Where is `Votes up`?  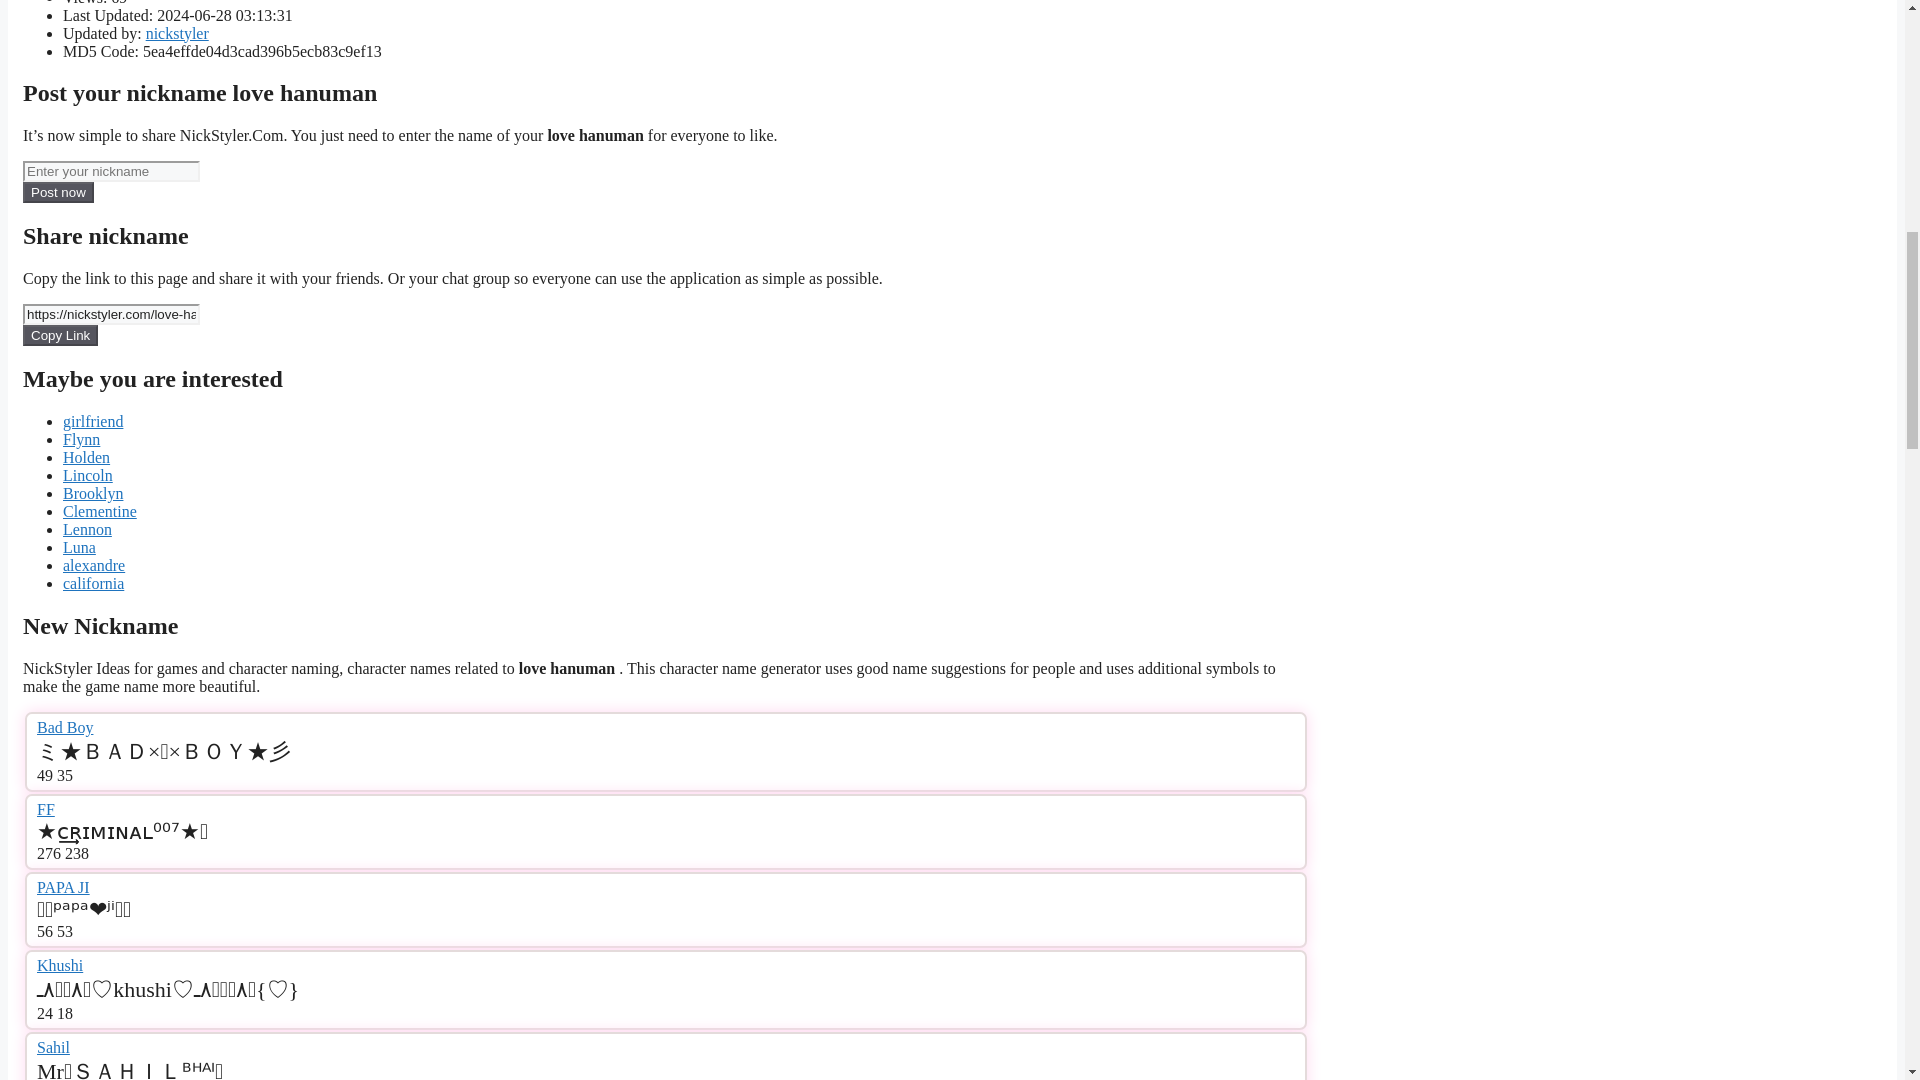
Votes up is located at coordinates (48, 852).